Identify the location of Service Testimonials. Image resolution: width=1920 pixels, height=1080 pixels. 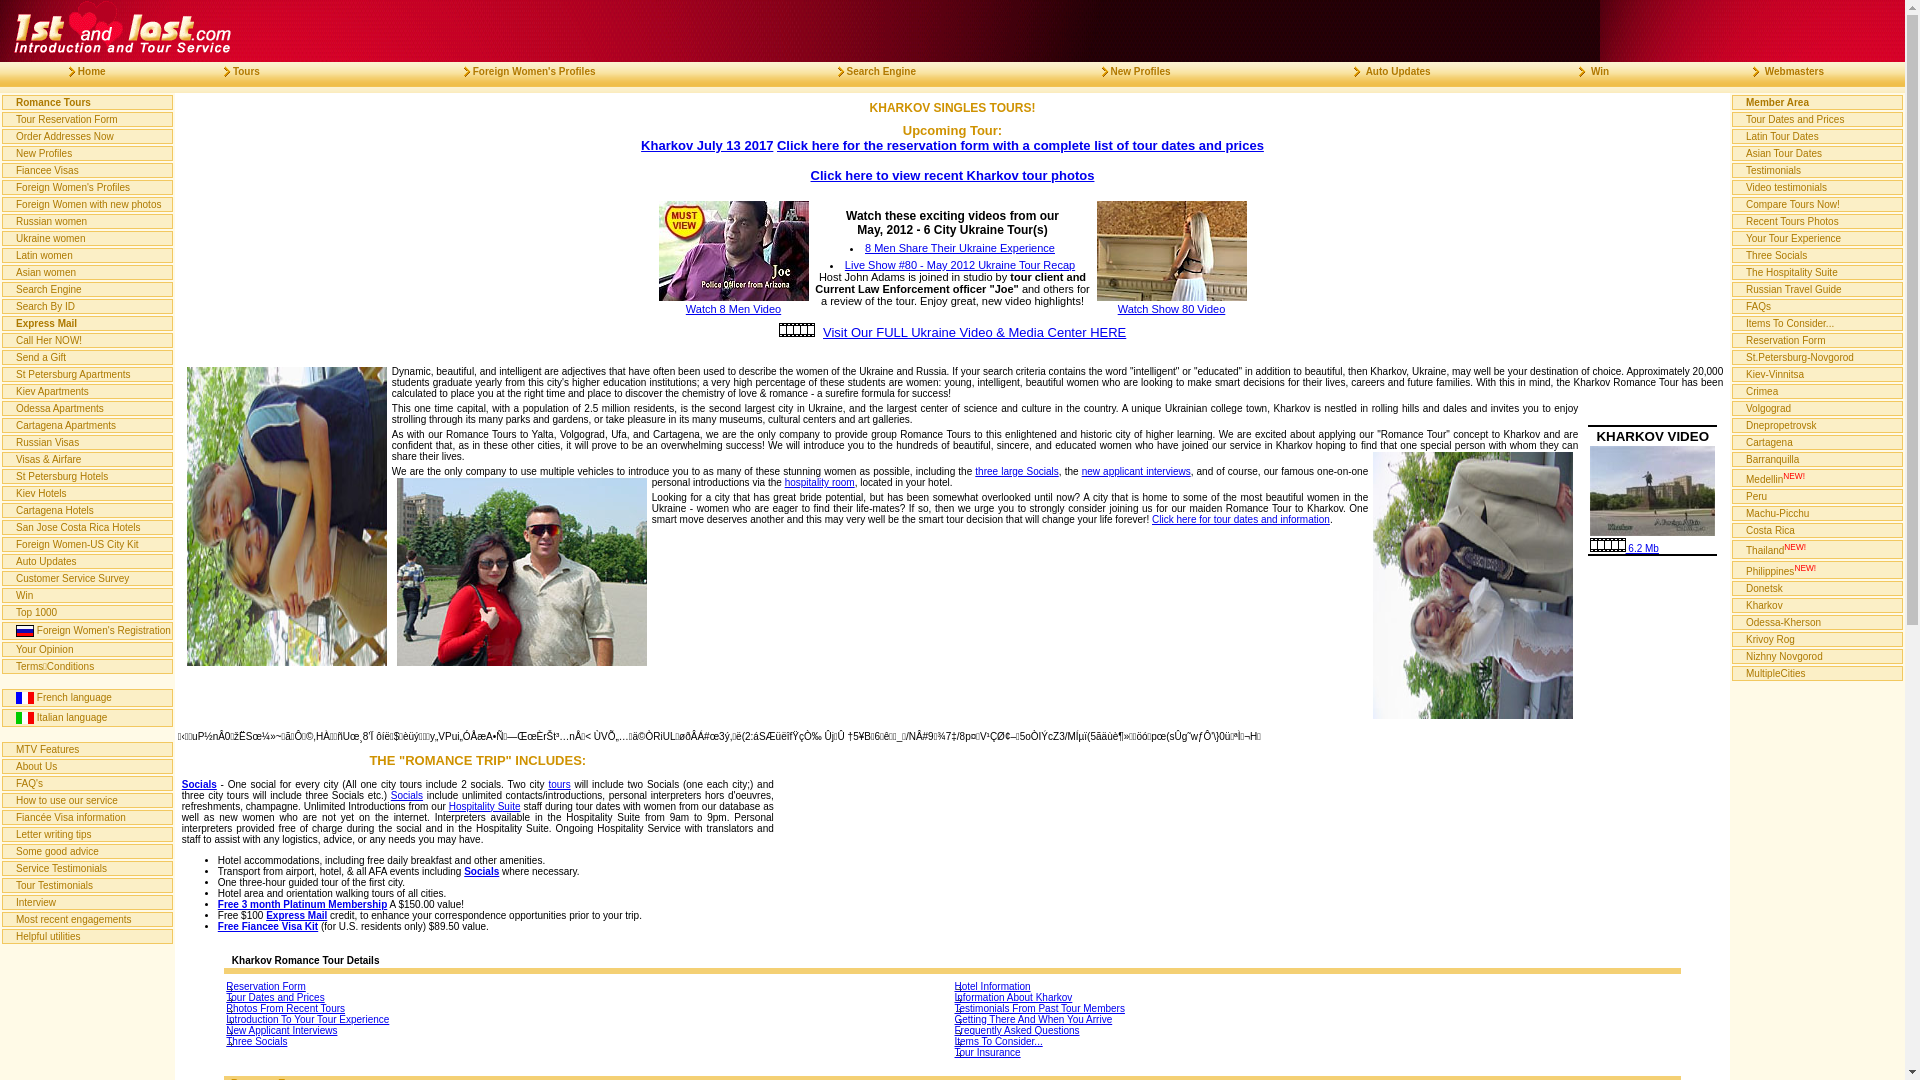
(88, 868).